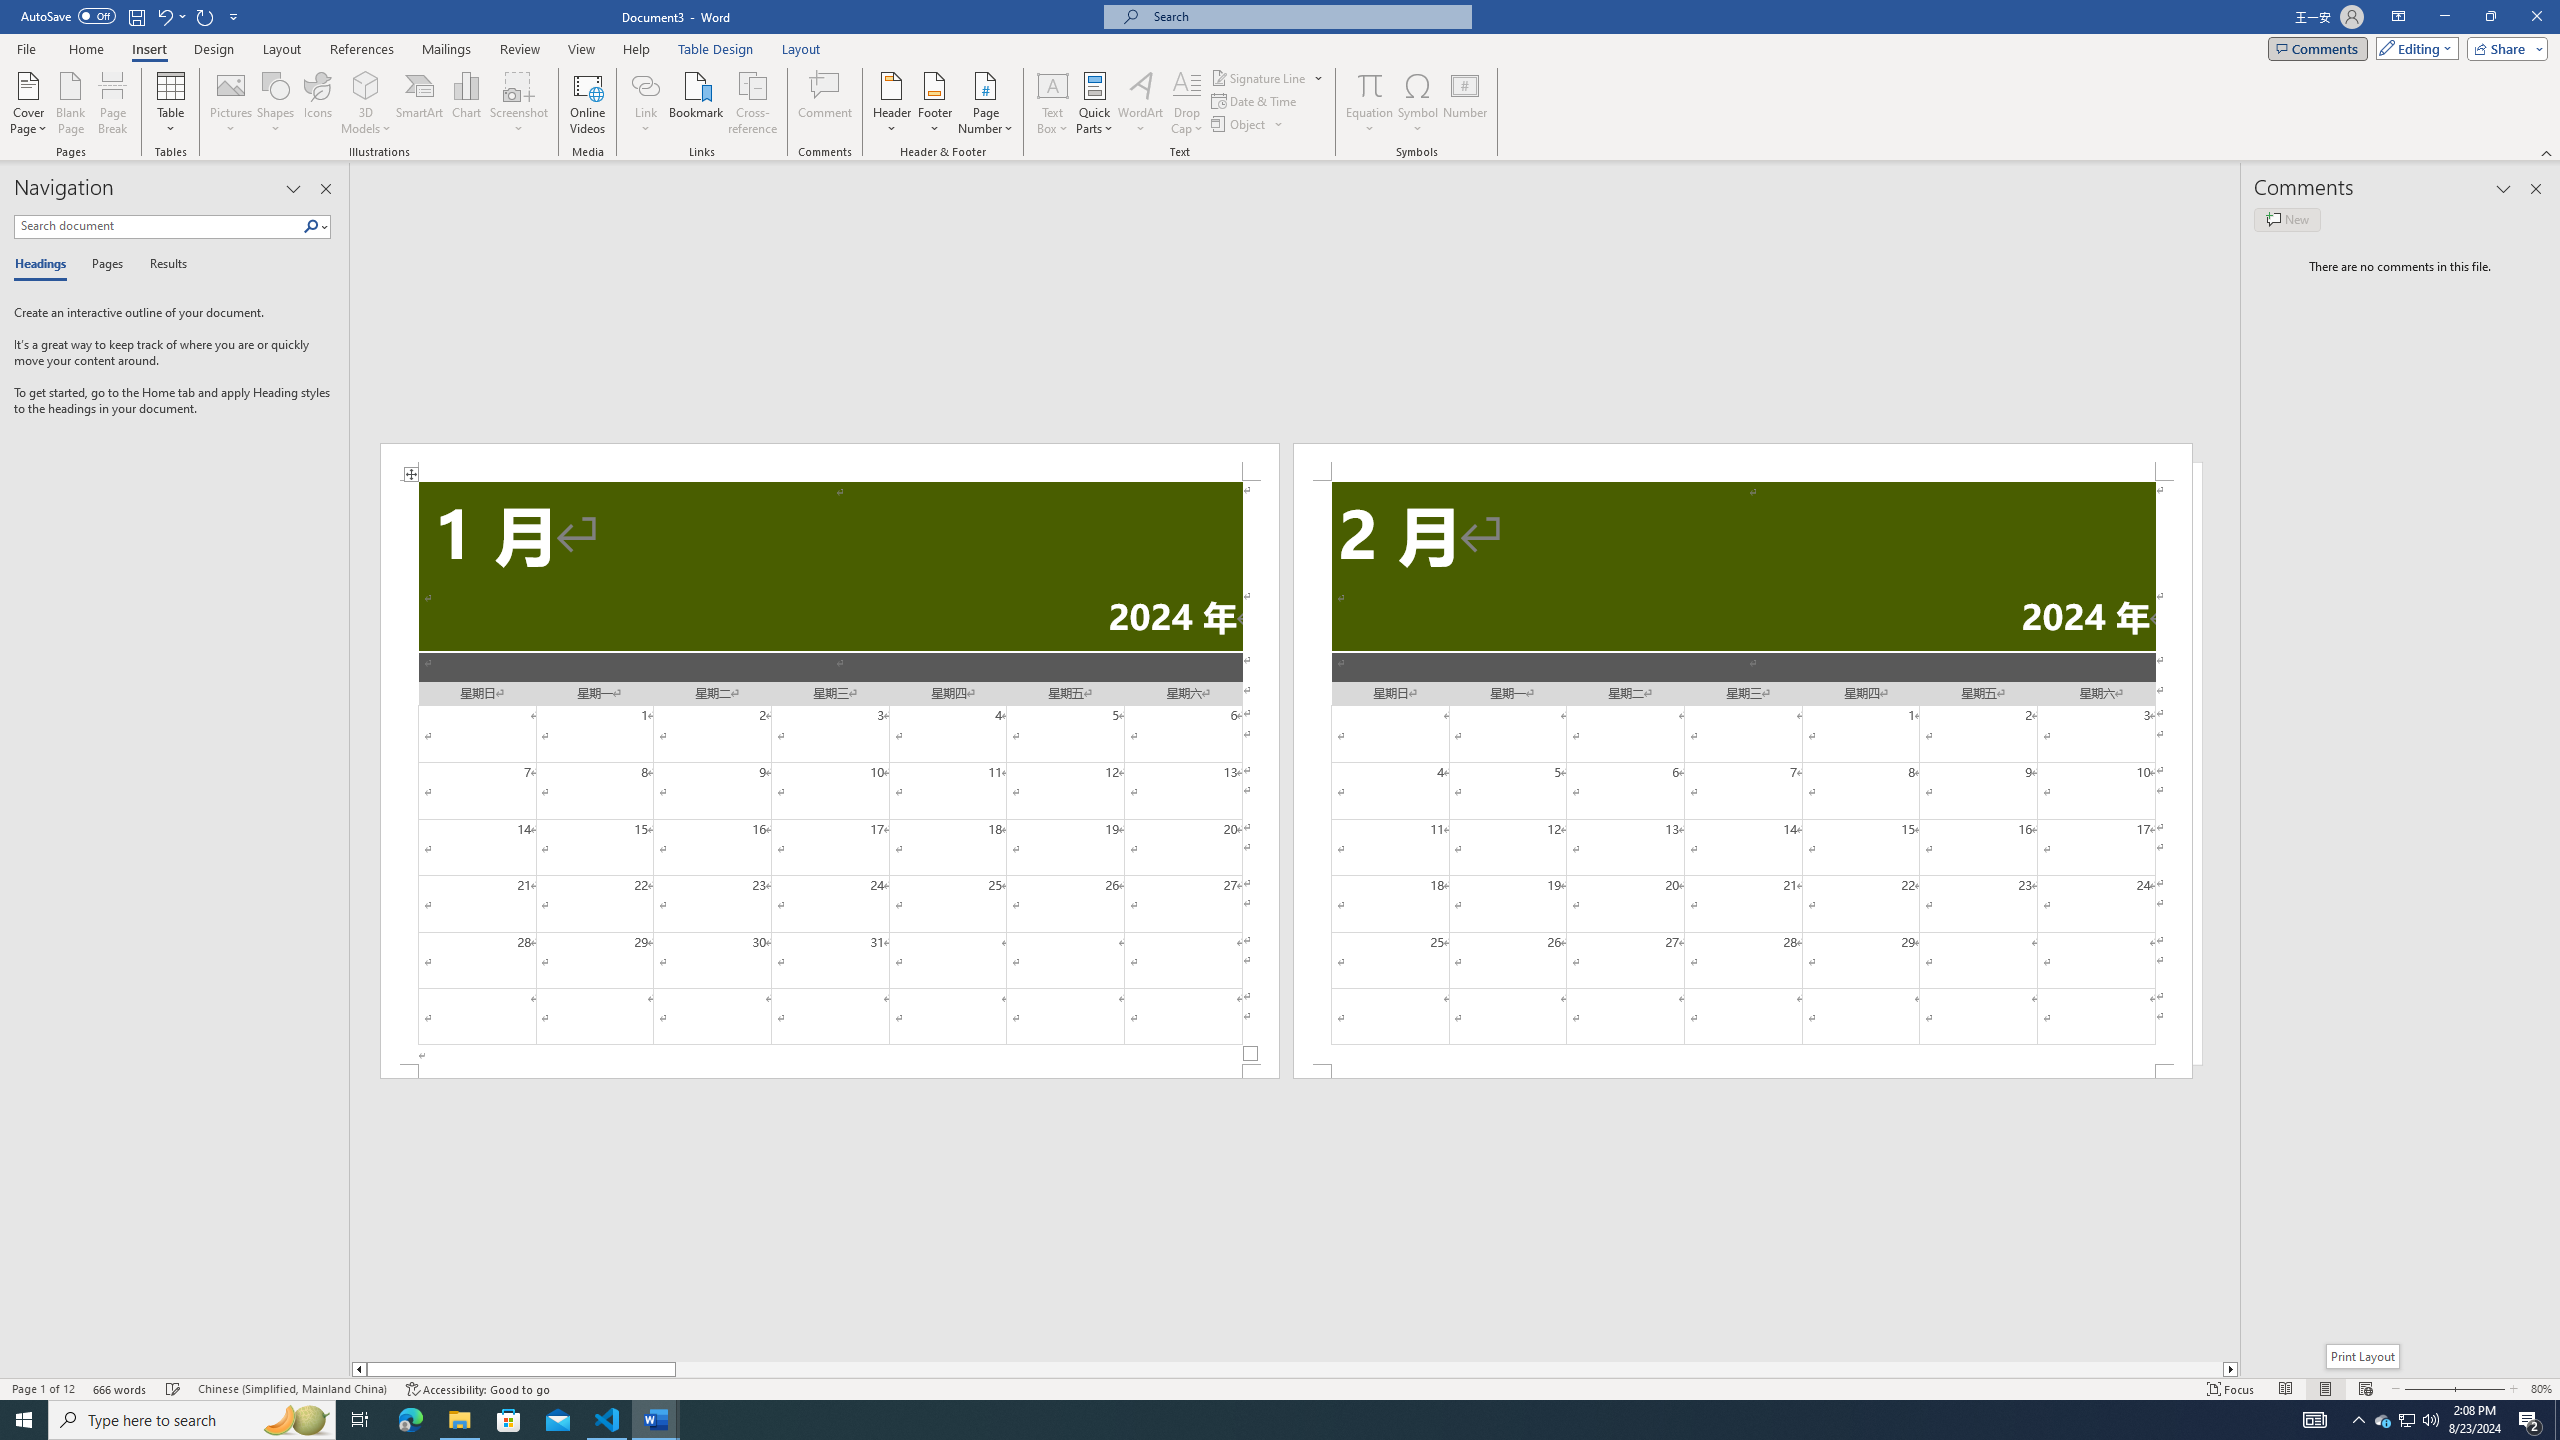  I want to click on Chart..., so click(466, 103).